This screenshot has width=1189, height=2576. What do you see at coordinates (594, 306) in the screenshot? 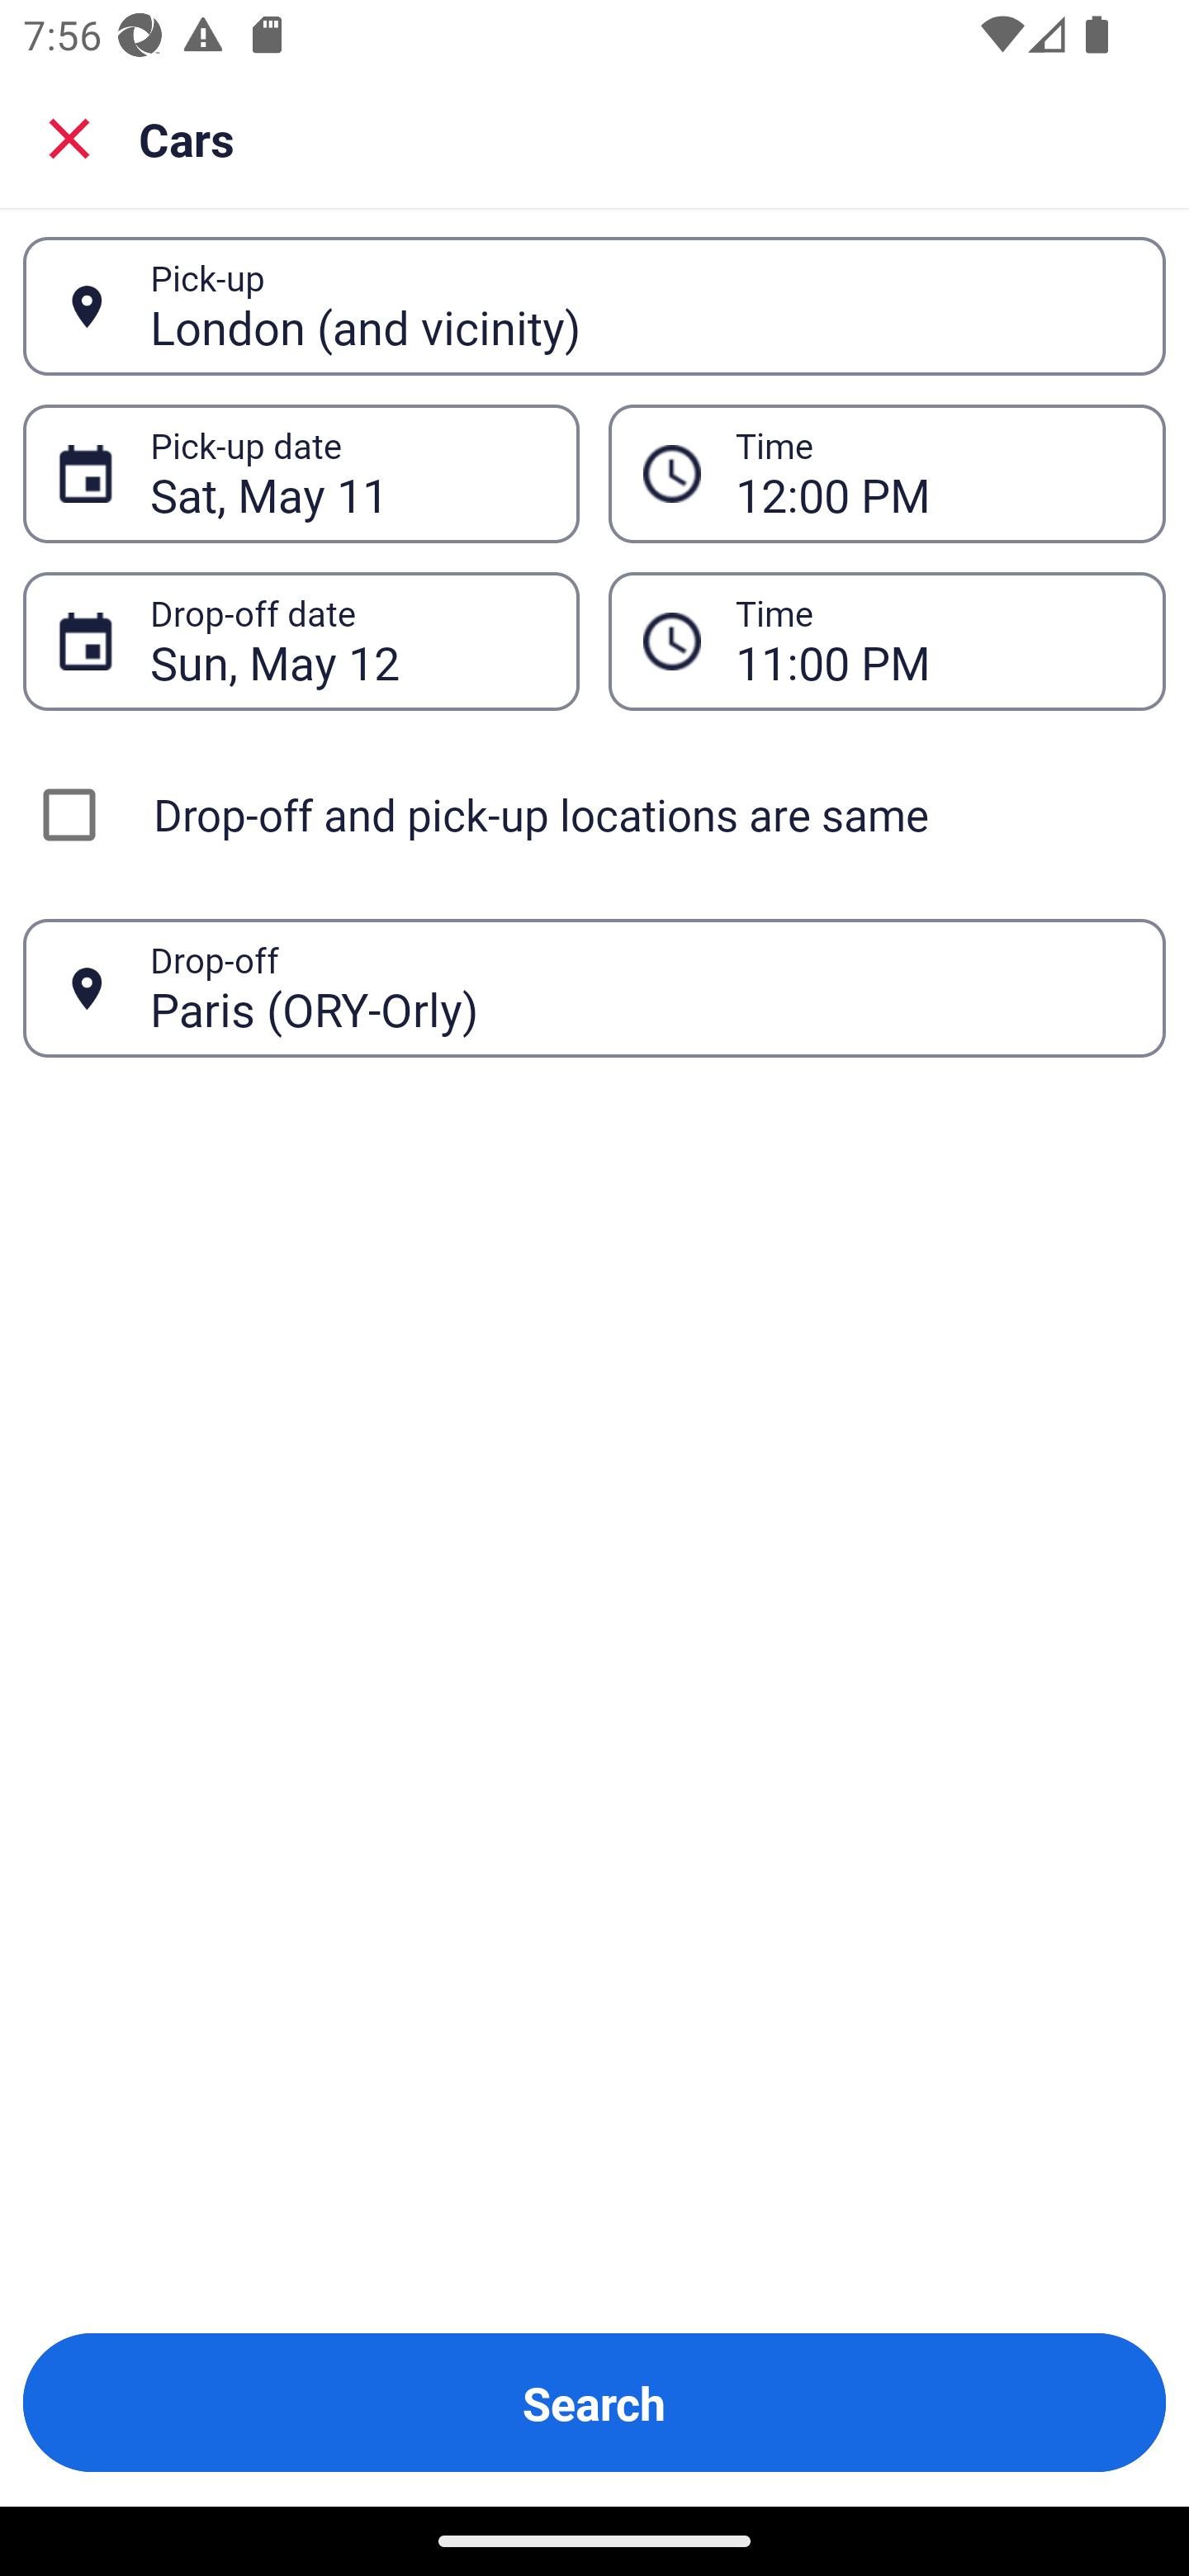
I see `London (and vicinity) Pick-up` at bounding box center [594, 306].